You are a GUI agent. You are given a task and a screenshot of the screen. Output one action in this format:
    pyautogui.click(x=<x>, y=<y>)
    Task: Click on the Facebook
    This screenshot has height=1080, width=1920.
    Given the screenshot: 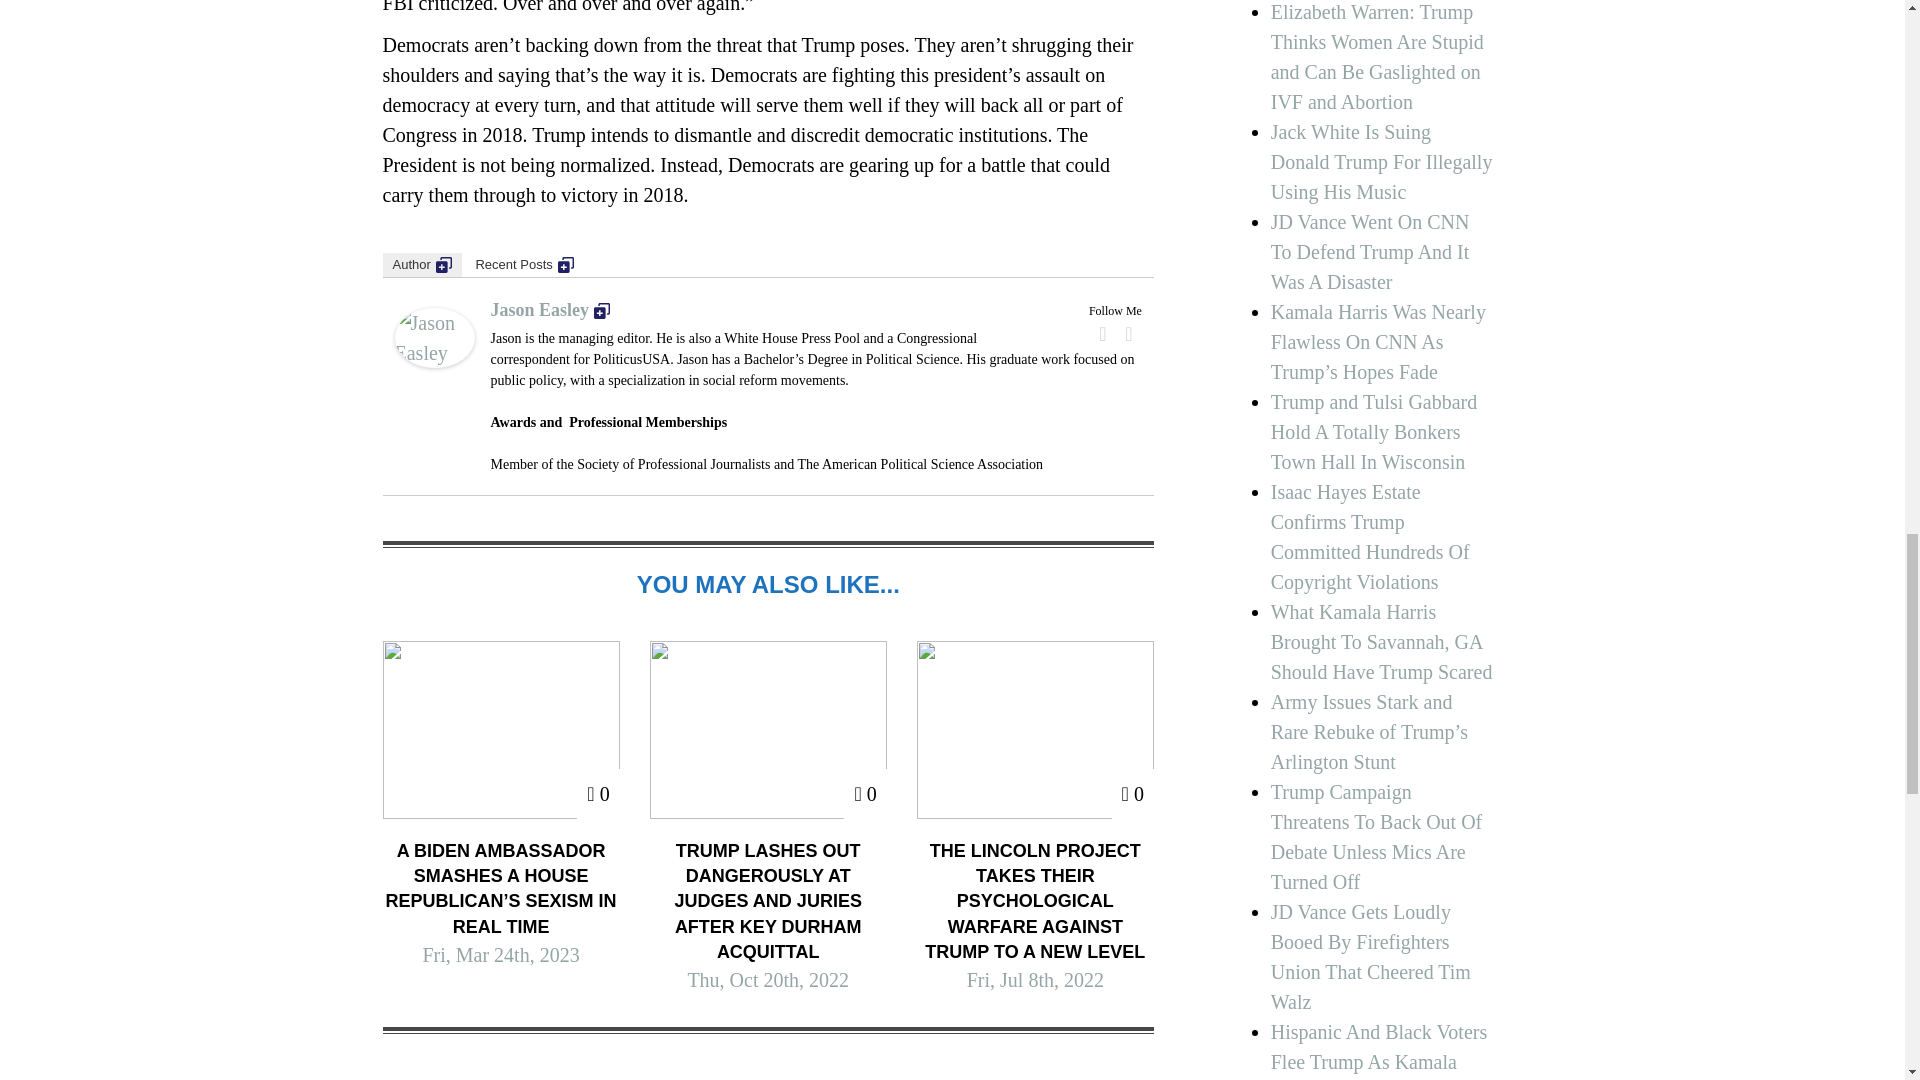 What is the action you would take?
    pyautogui.click(x=1102, y=333)
    